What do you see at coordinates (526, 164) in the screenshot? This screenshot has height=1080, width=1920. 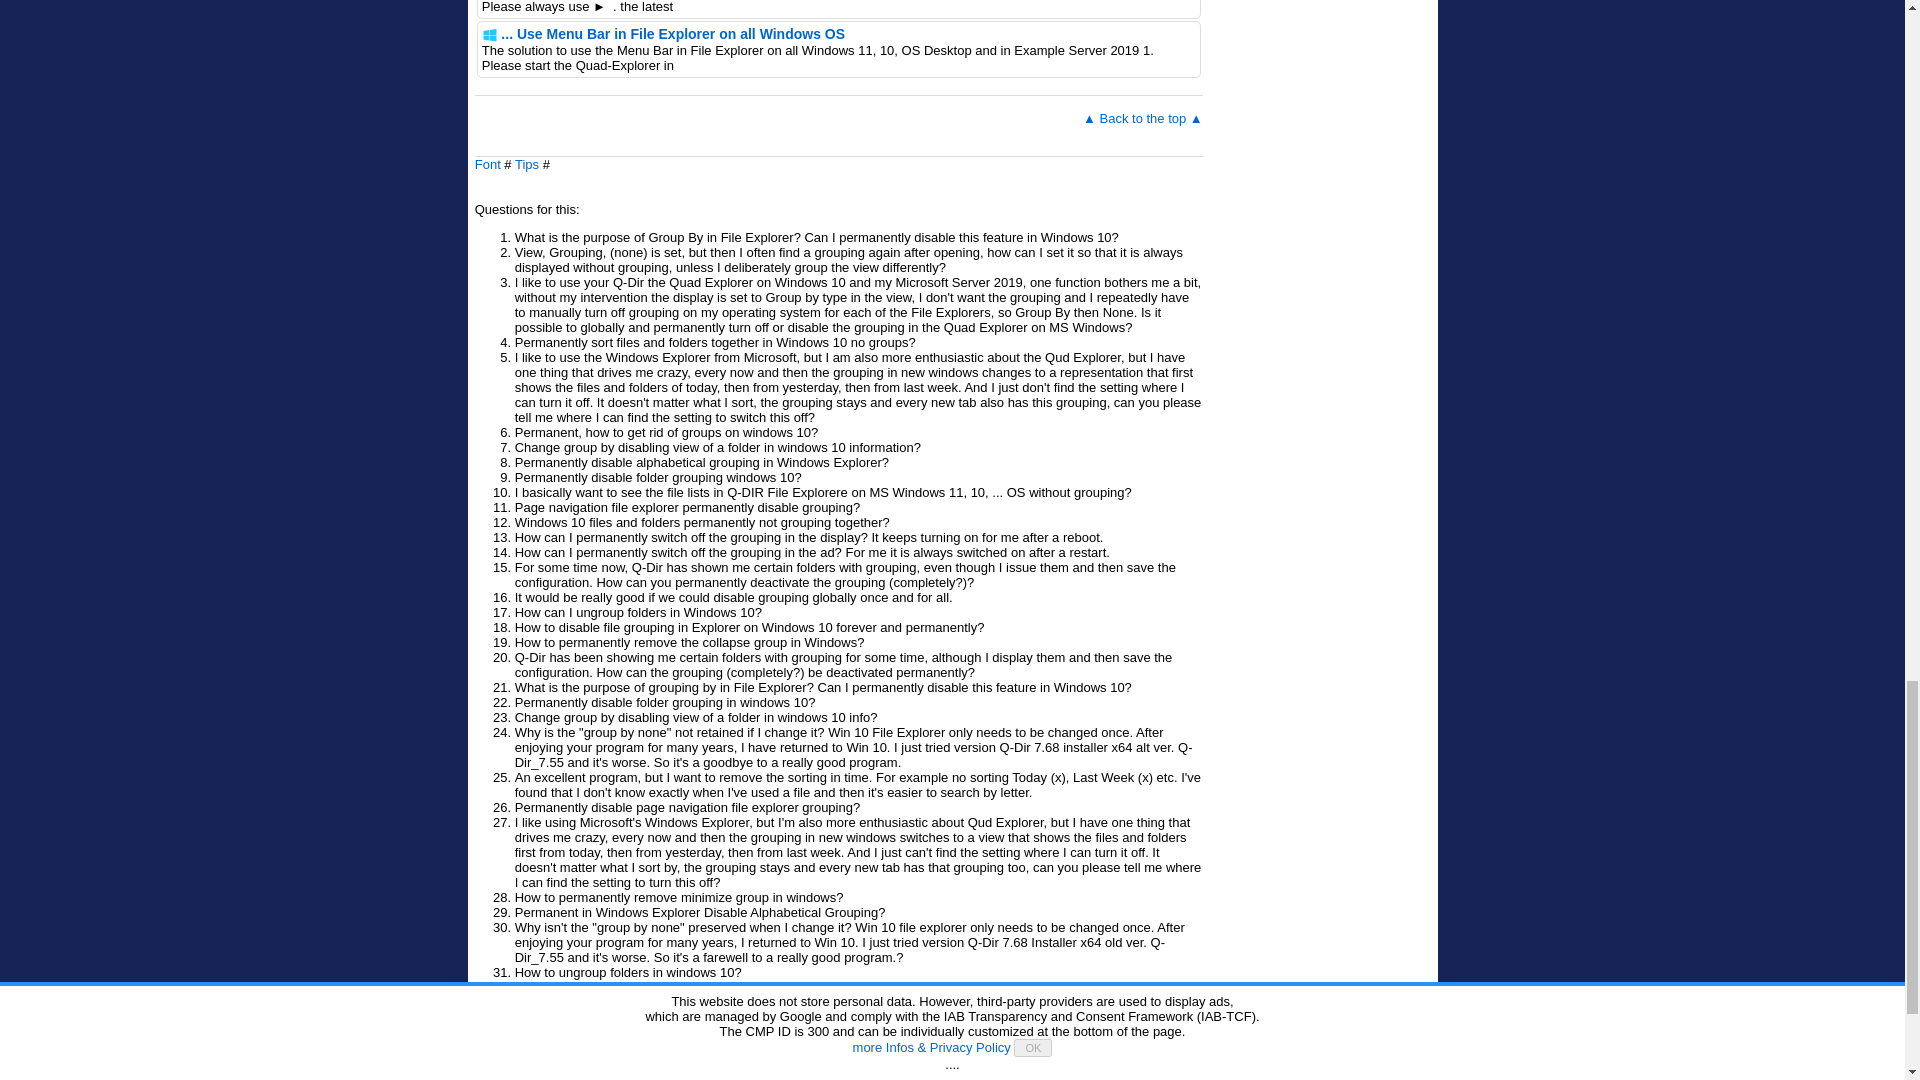 I see `Tips` at bounding box center [526, 164].